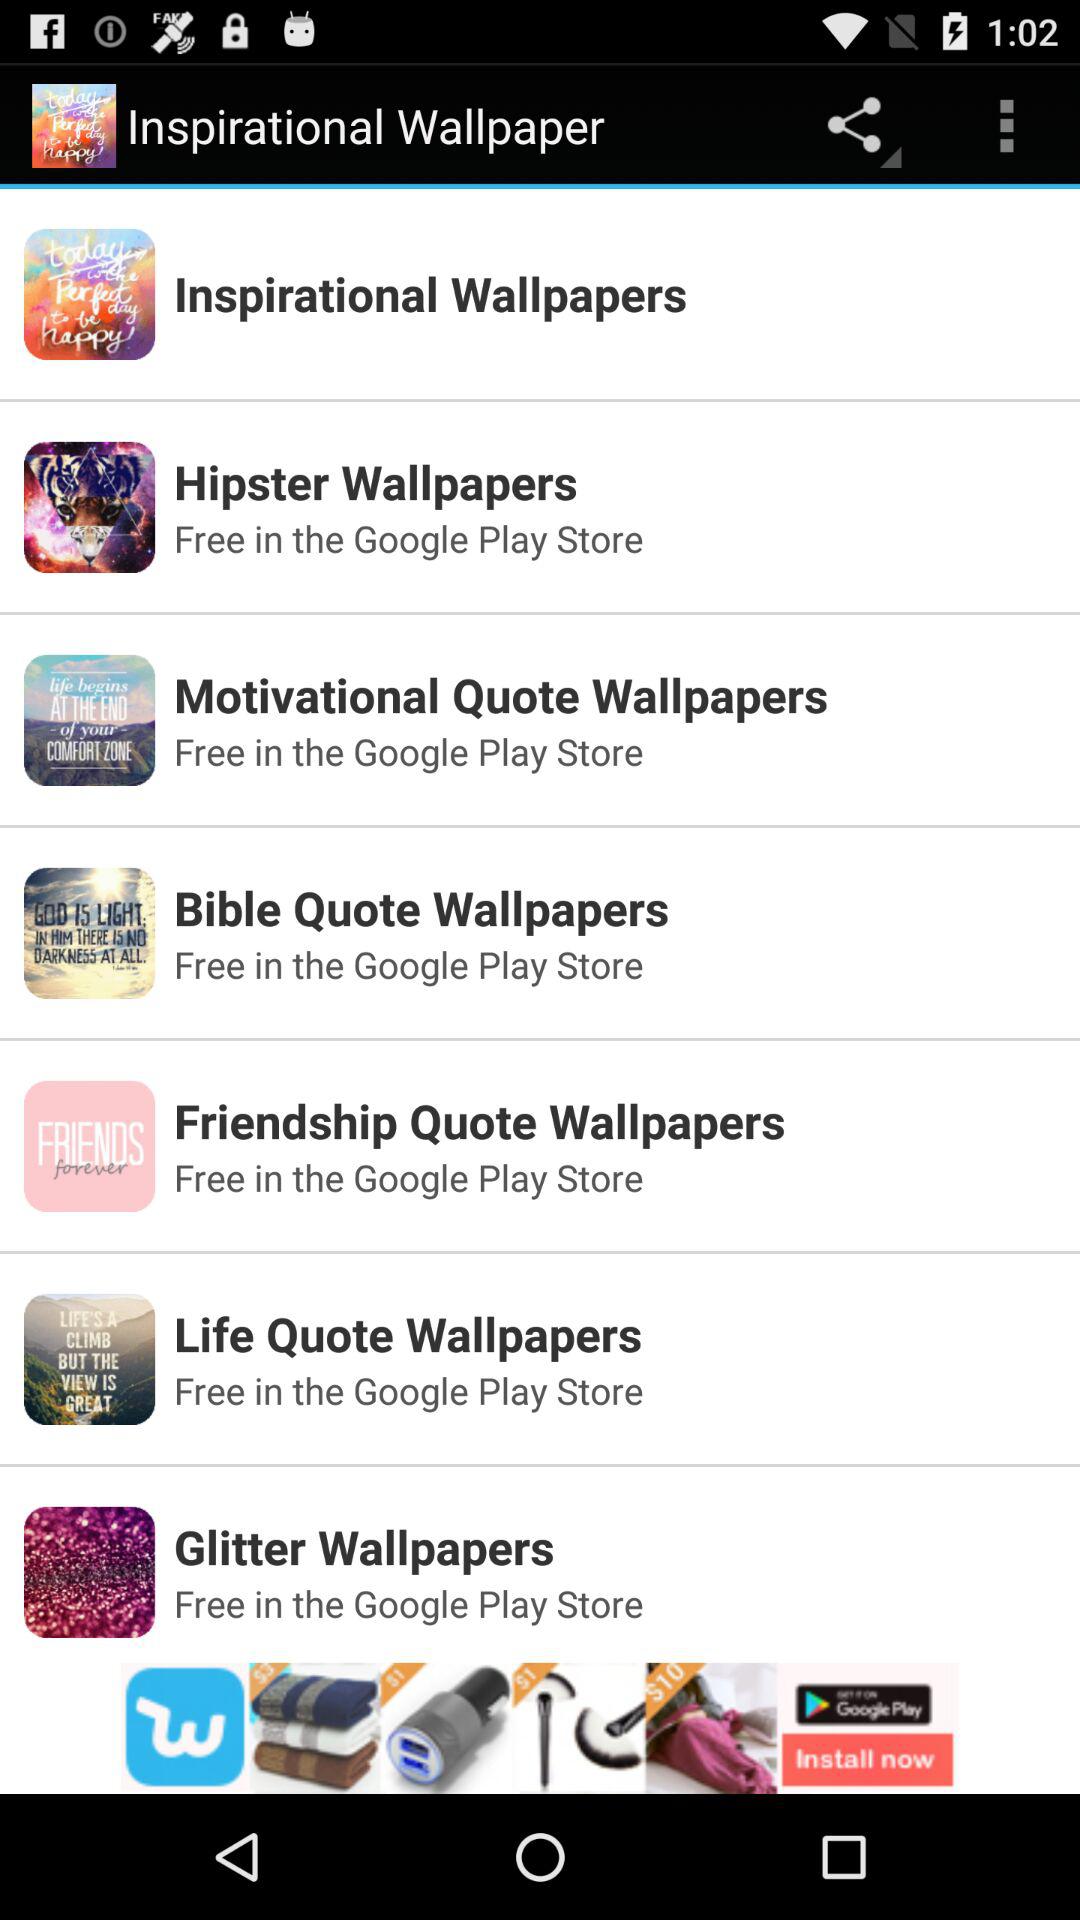 This screenshot has width=1080, height=1920. Describe the element at coordinates (540, 1728) in the screenshot. I see `know about the advertisement` at that location.